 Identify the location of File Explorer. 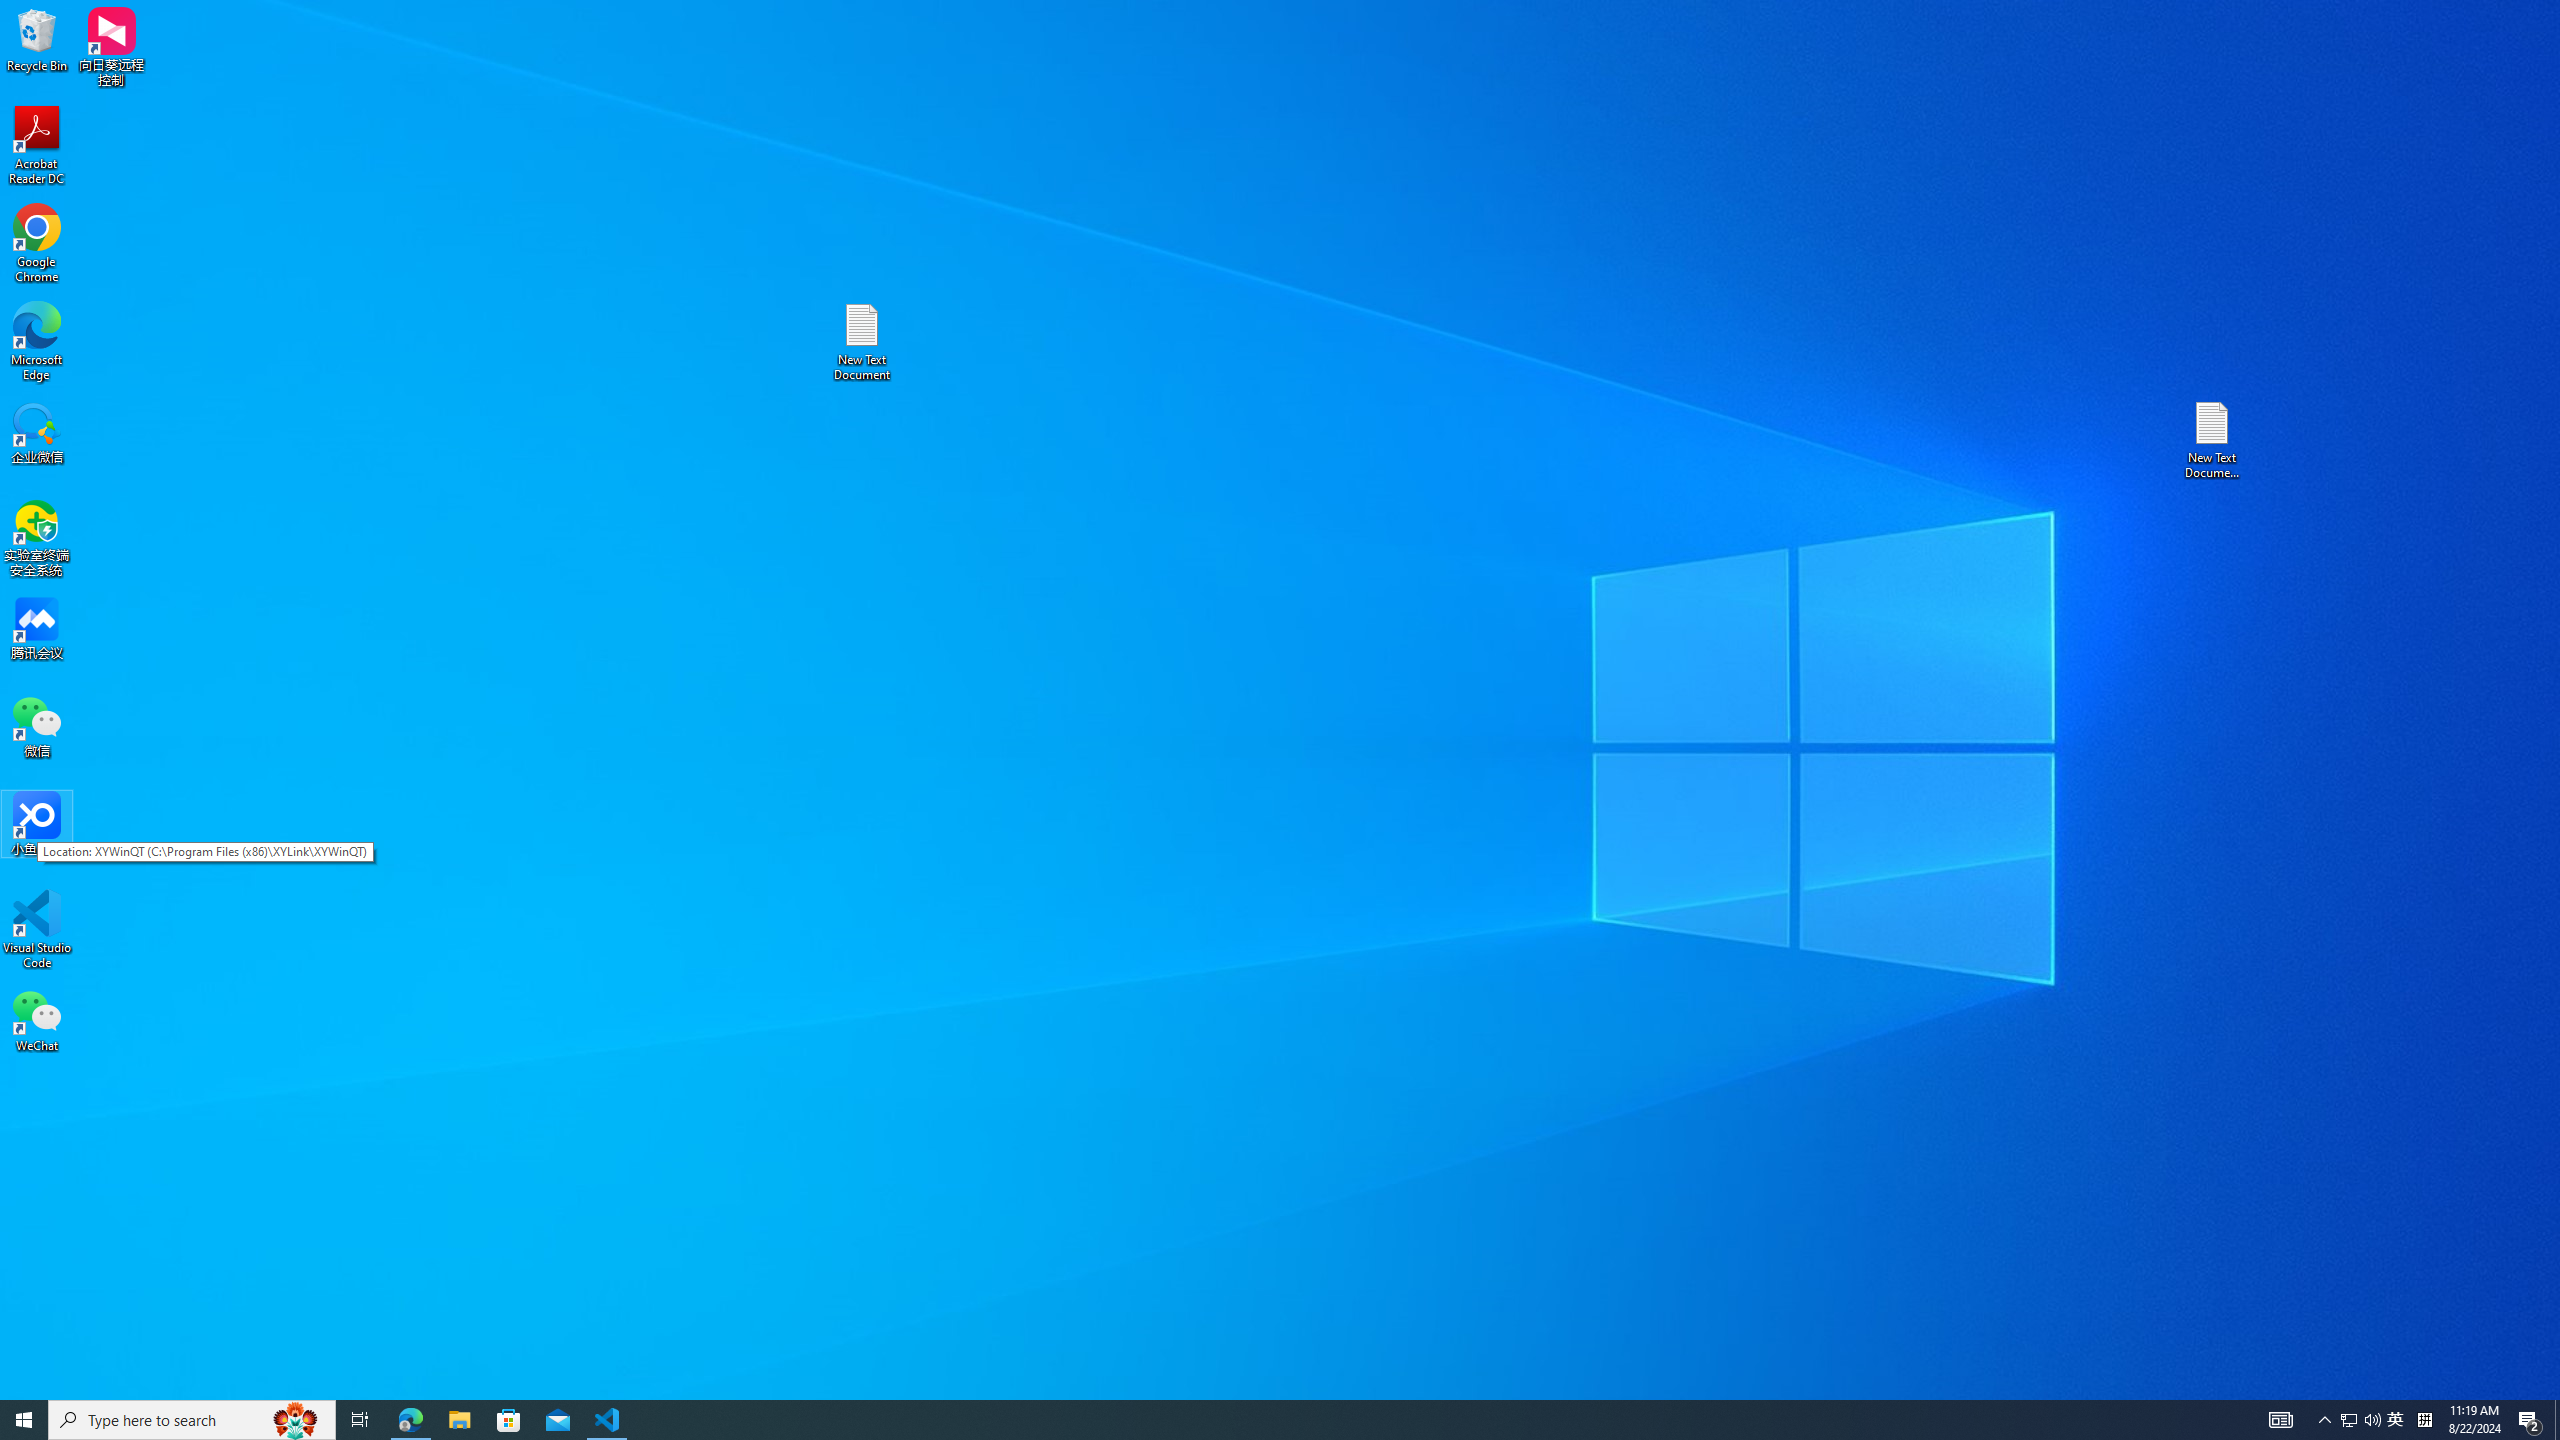
(459, 1420).